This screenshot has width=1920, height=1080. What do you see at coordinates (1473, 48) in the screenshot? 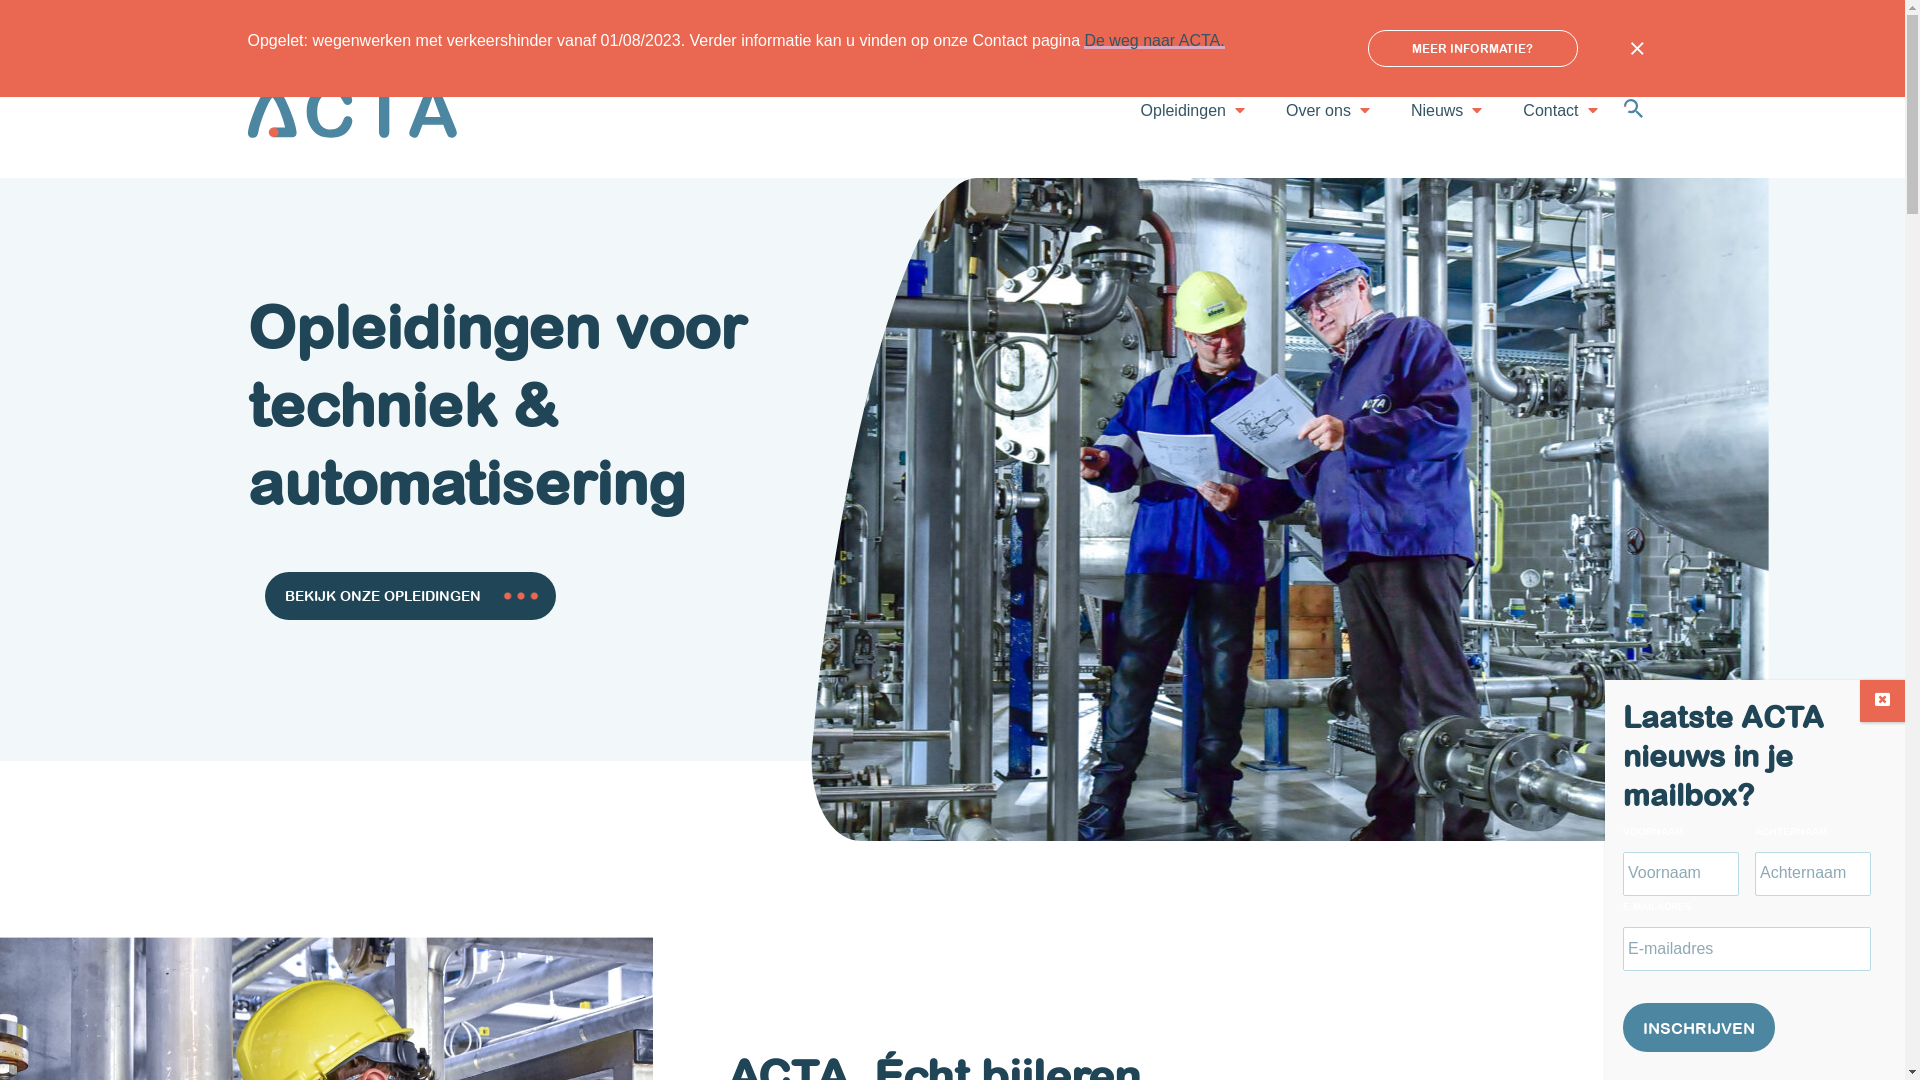
I see `MEER INFORMATIE?` at bounding box center [1473, 48].